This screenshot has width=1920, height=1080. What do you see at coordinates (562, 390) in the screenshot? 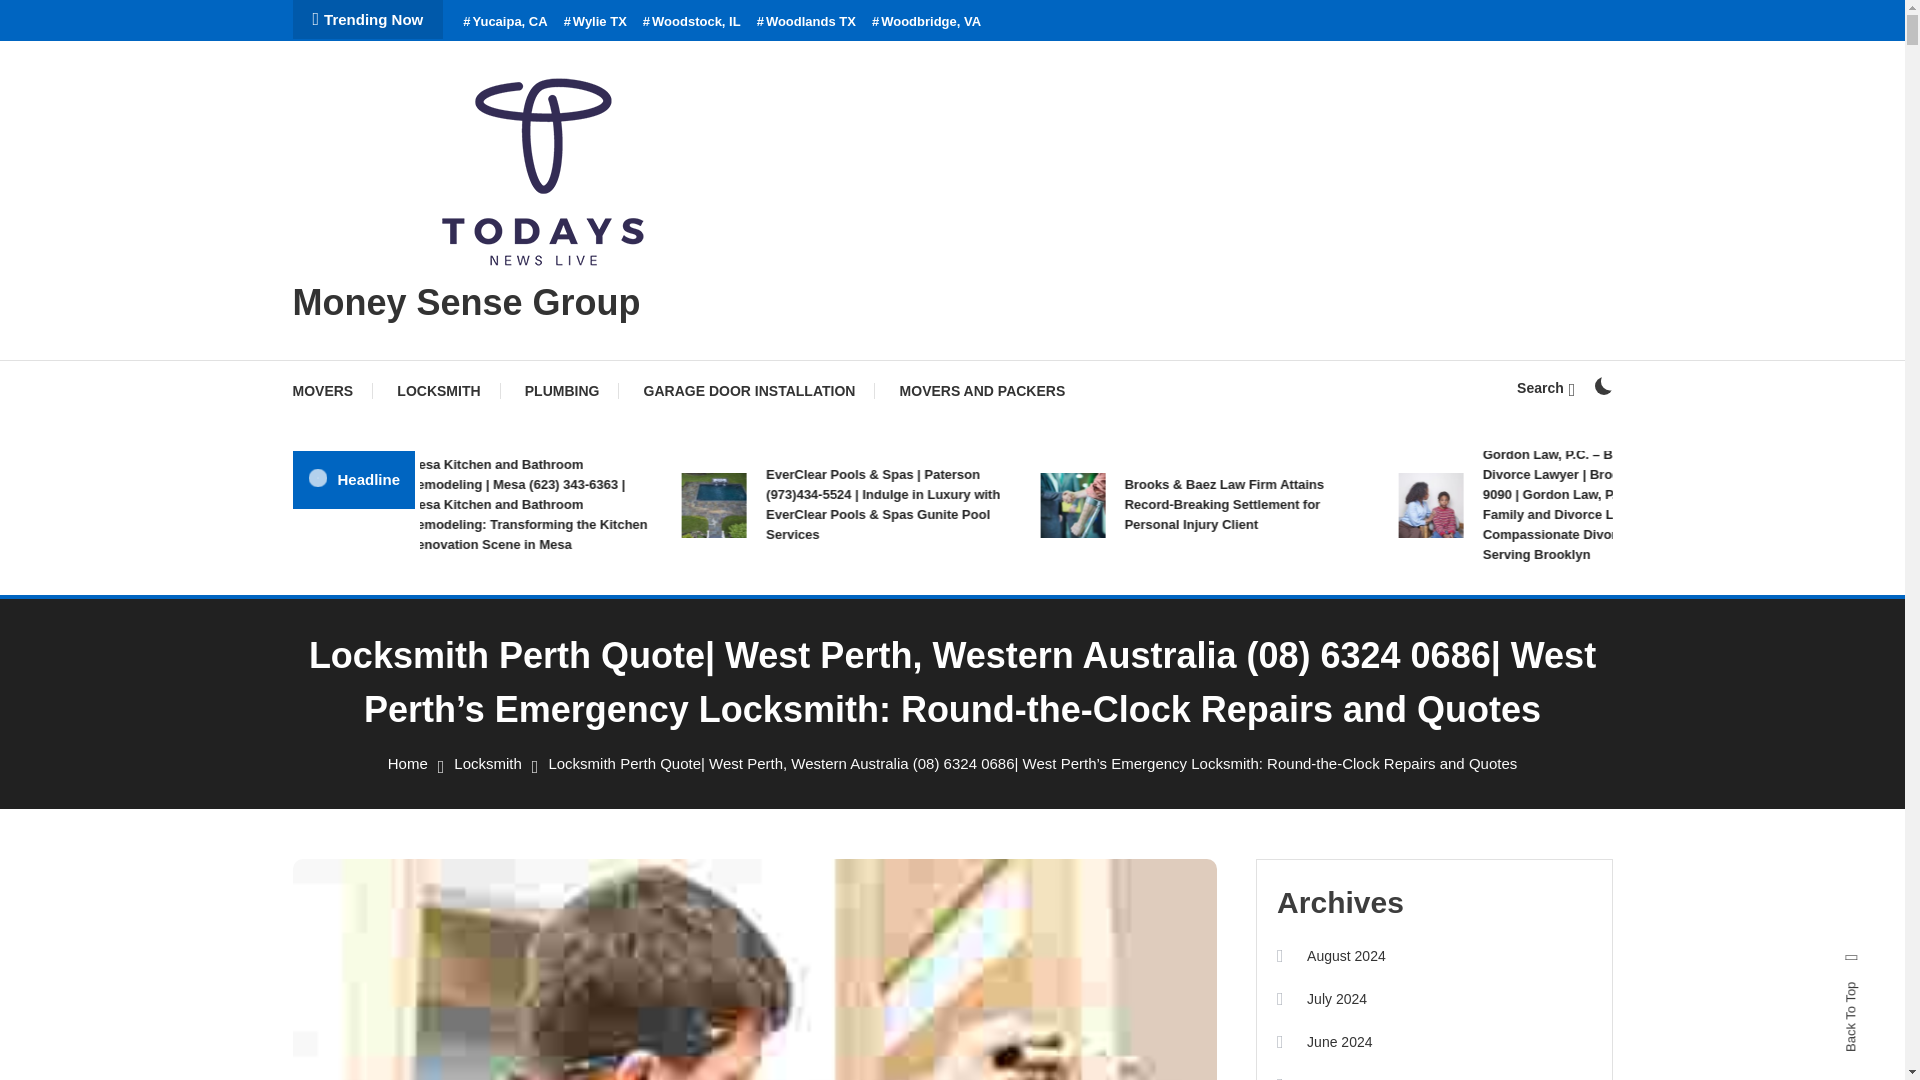
I see `PLUMBING` at bounding box center [562, 390].